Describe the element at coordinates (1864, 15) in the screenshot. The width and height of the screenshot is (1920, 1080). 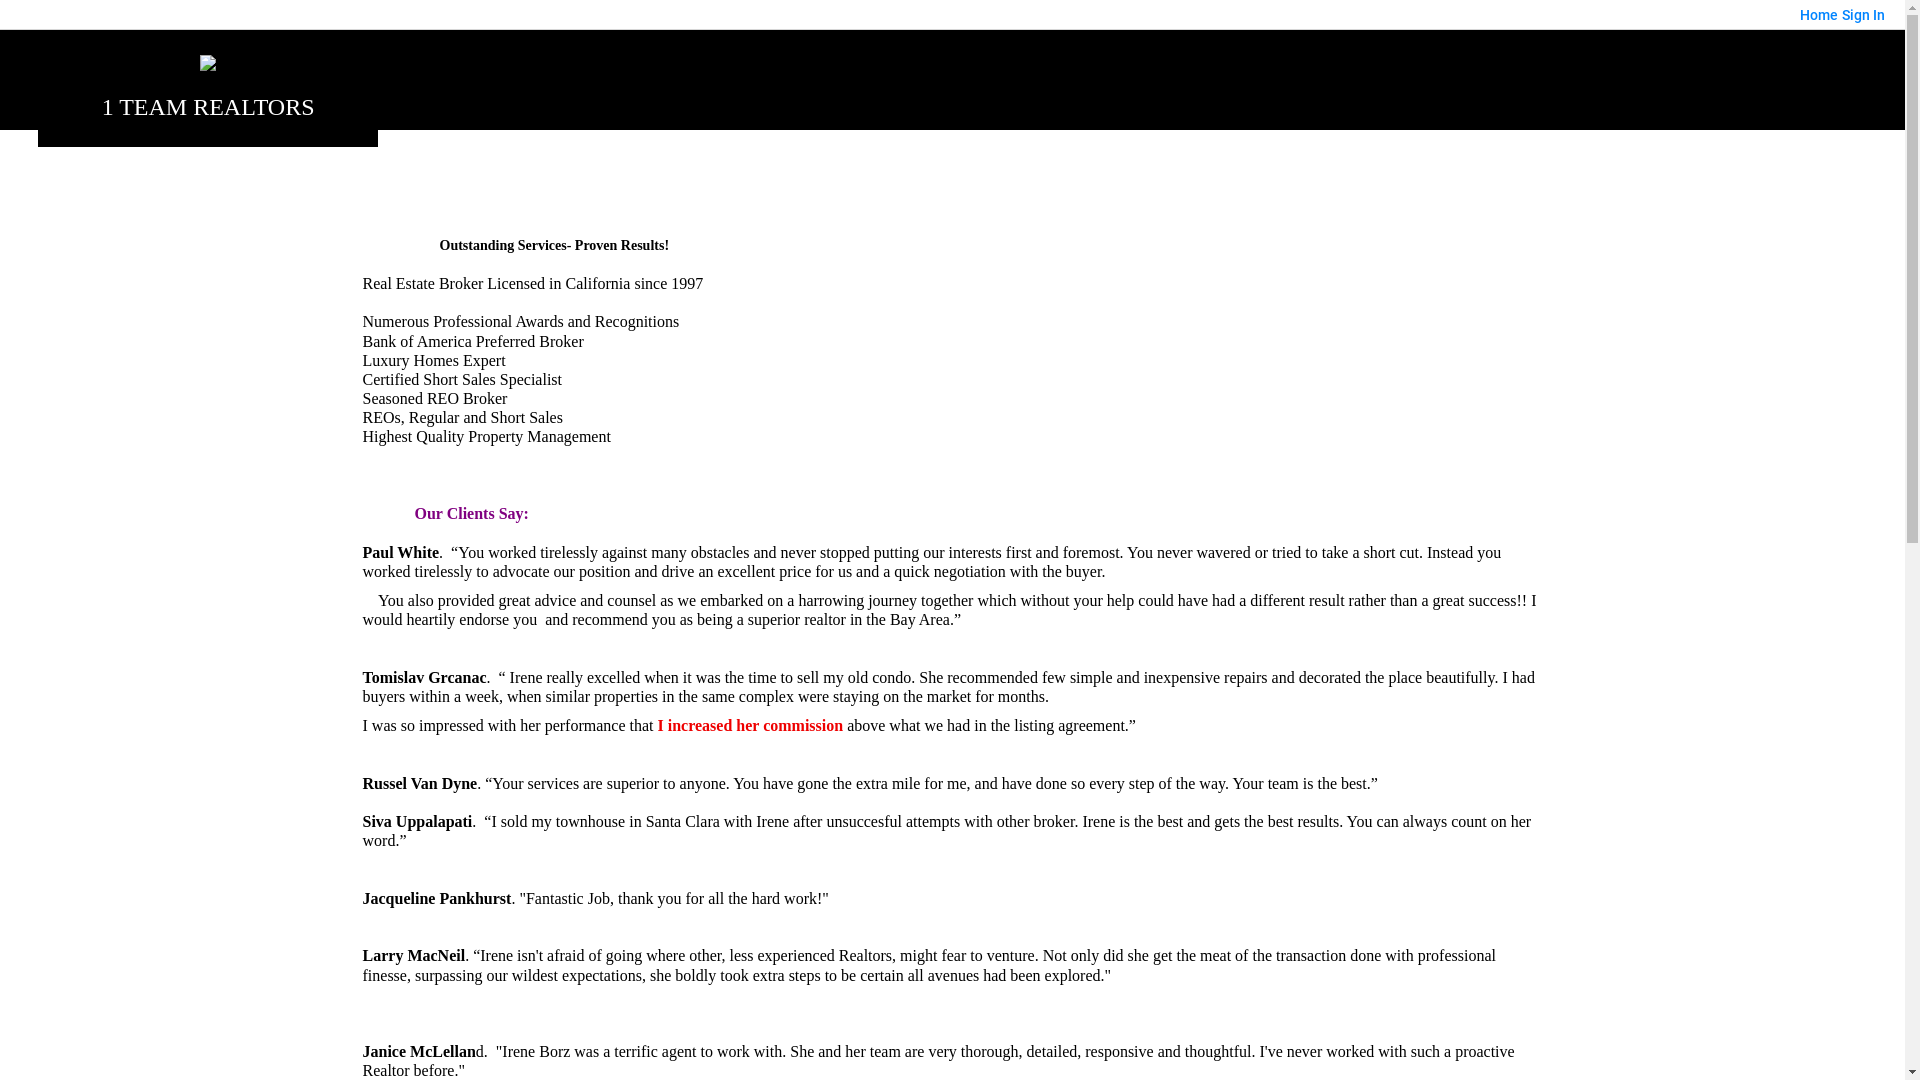
I see `Sign In` at that location.